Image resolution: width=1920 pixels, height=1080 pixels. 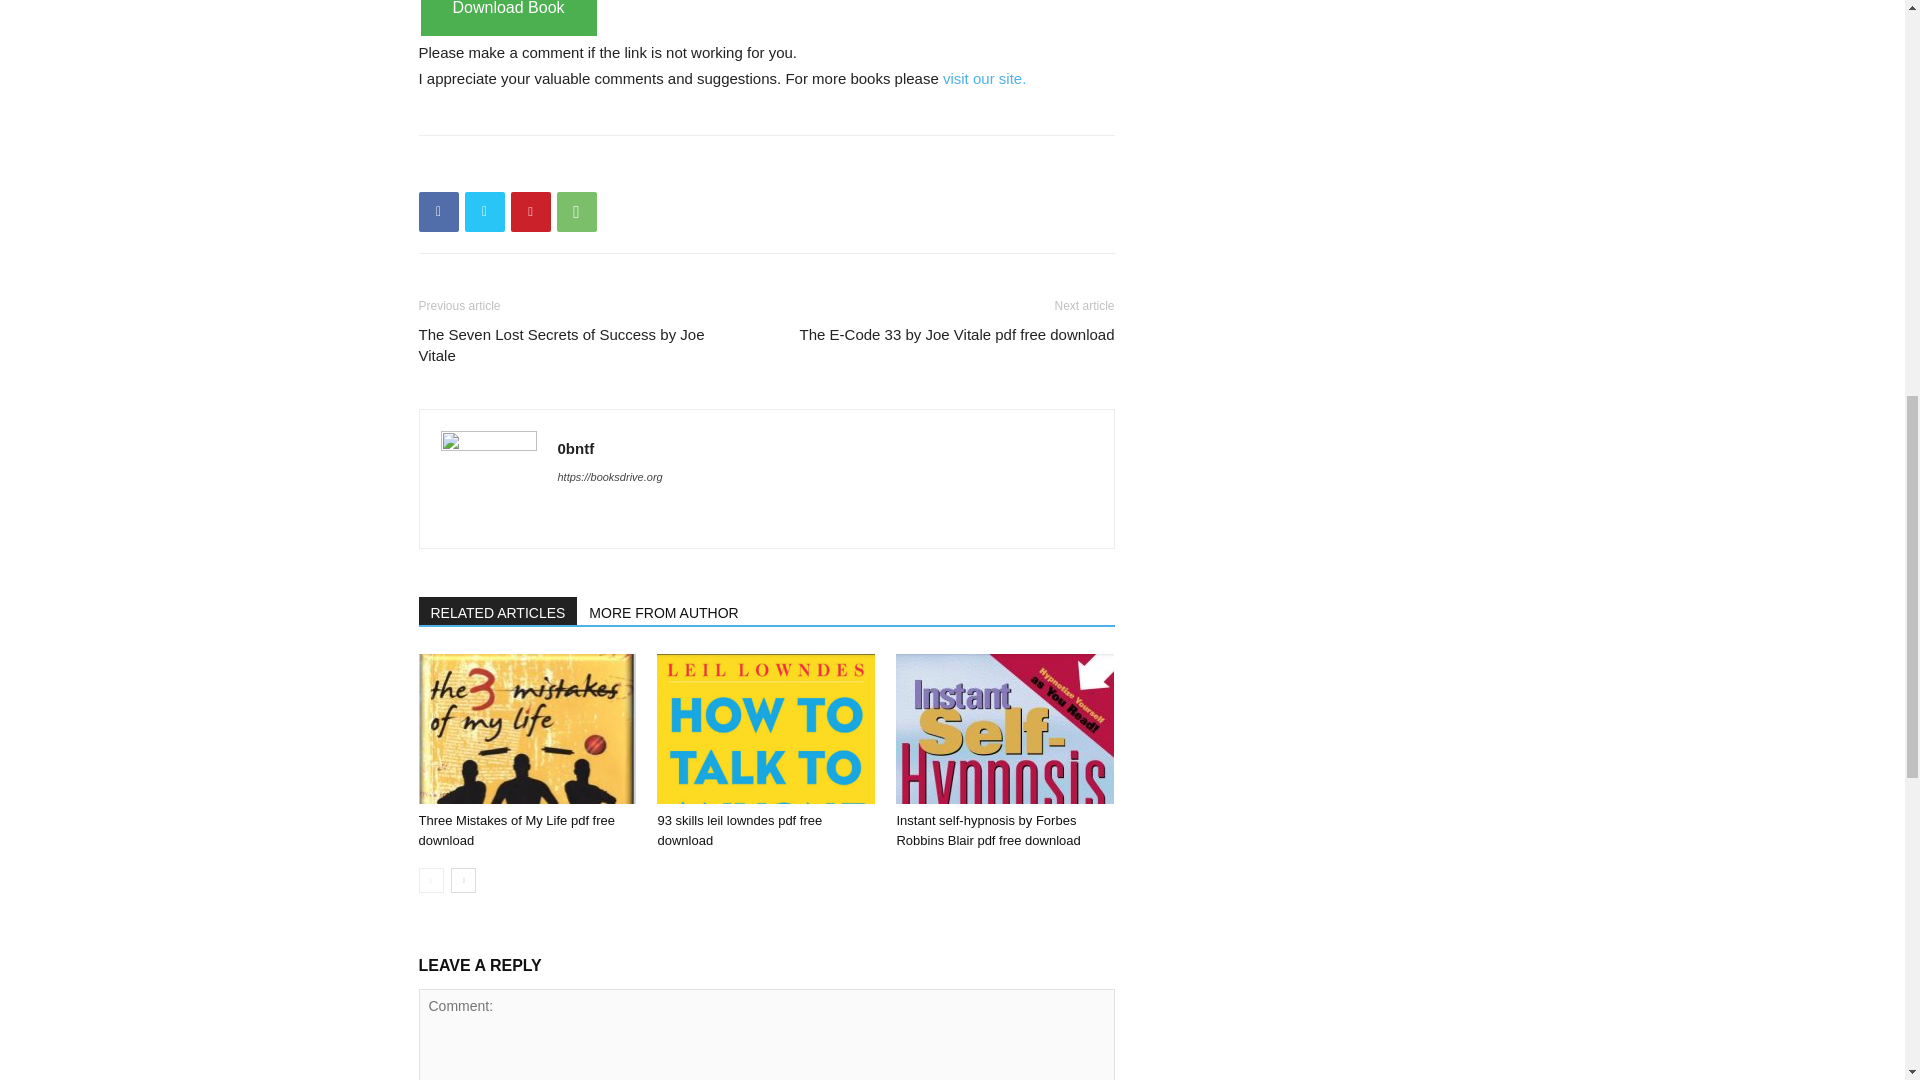 What do you see at coordinates (484, 212) in the screenshot?
I see `Twitter` at bounding box center [484, 212].